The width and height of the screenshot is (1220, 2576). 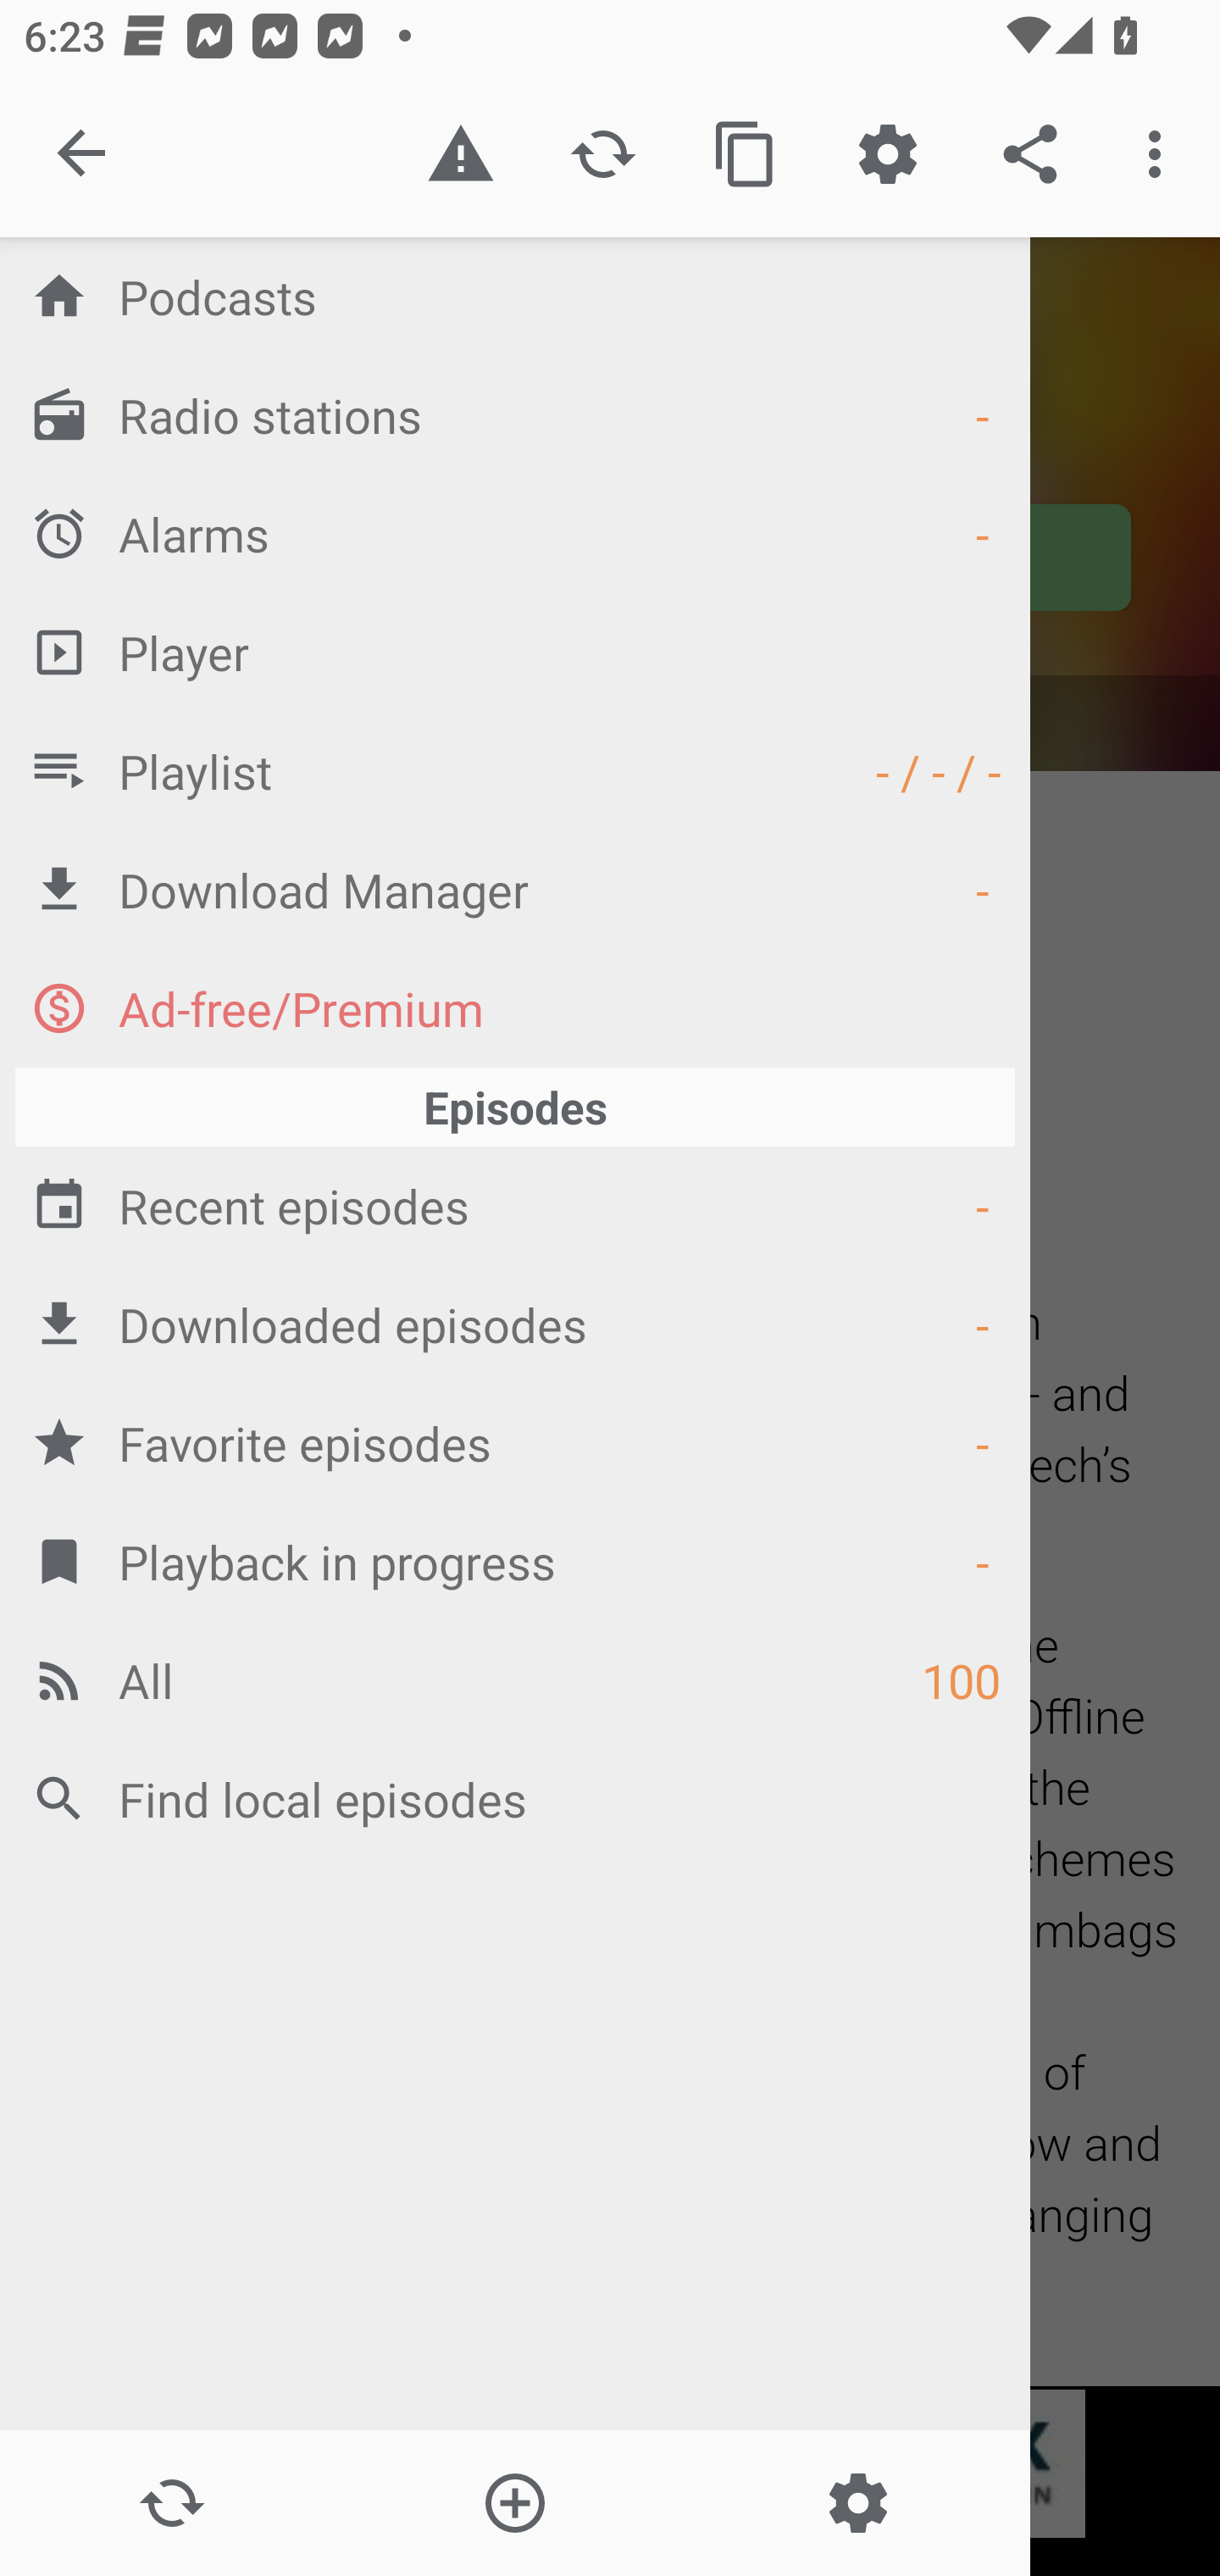 What do you see at coordinates (1030, 154) in the screenshot?
I see `Share the podcast` at bounding box center [1030, 154].